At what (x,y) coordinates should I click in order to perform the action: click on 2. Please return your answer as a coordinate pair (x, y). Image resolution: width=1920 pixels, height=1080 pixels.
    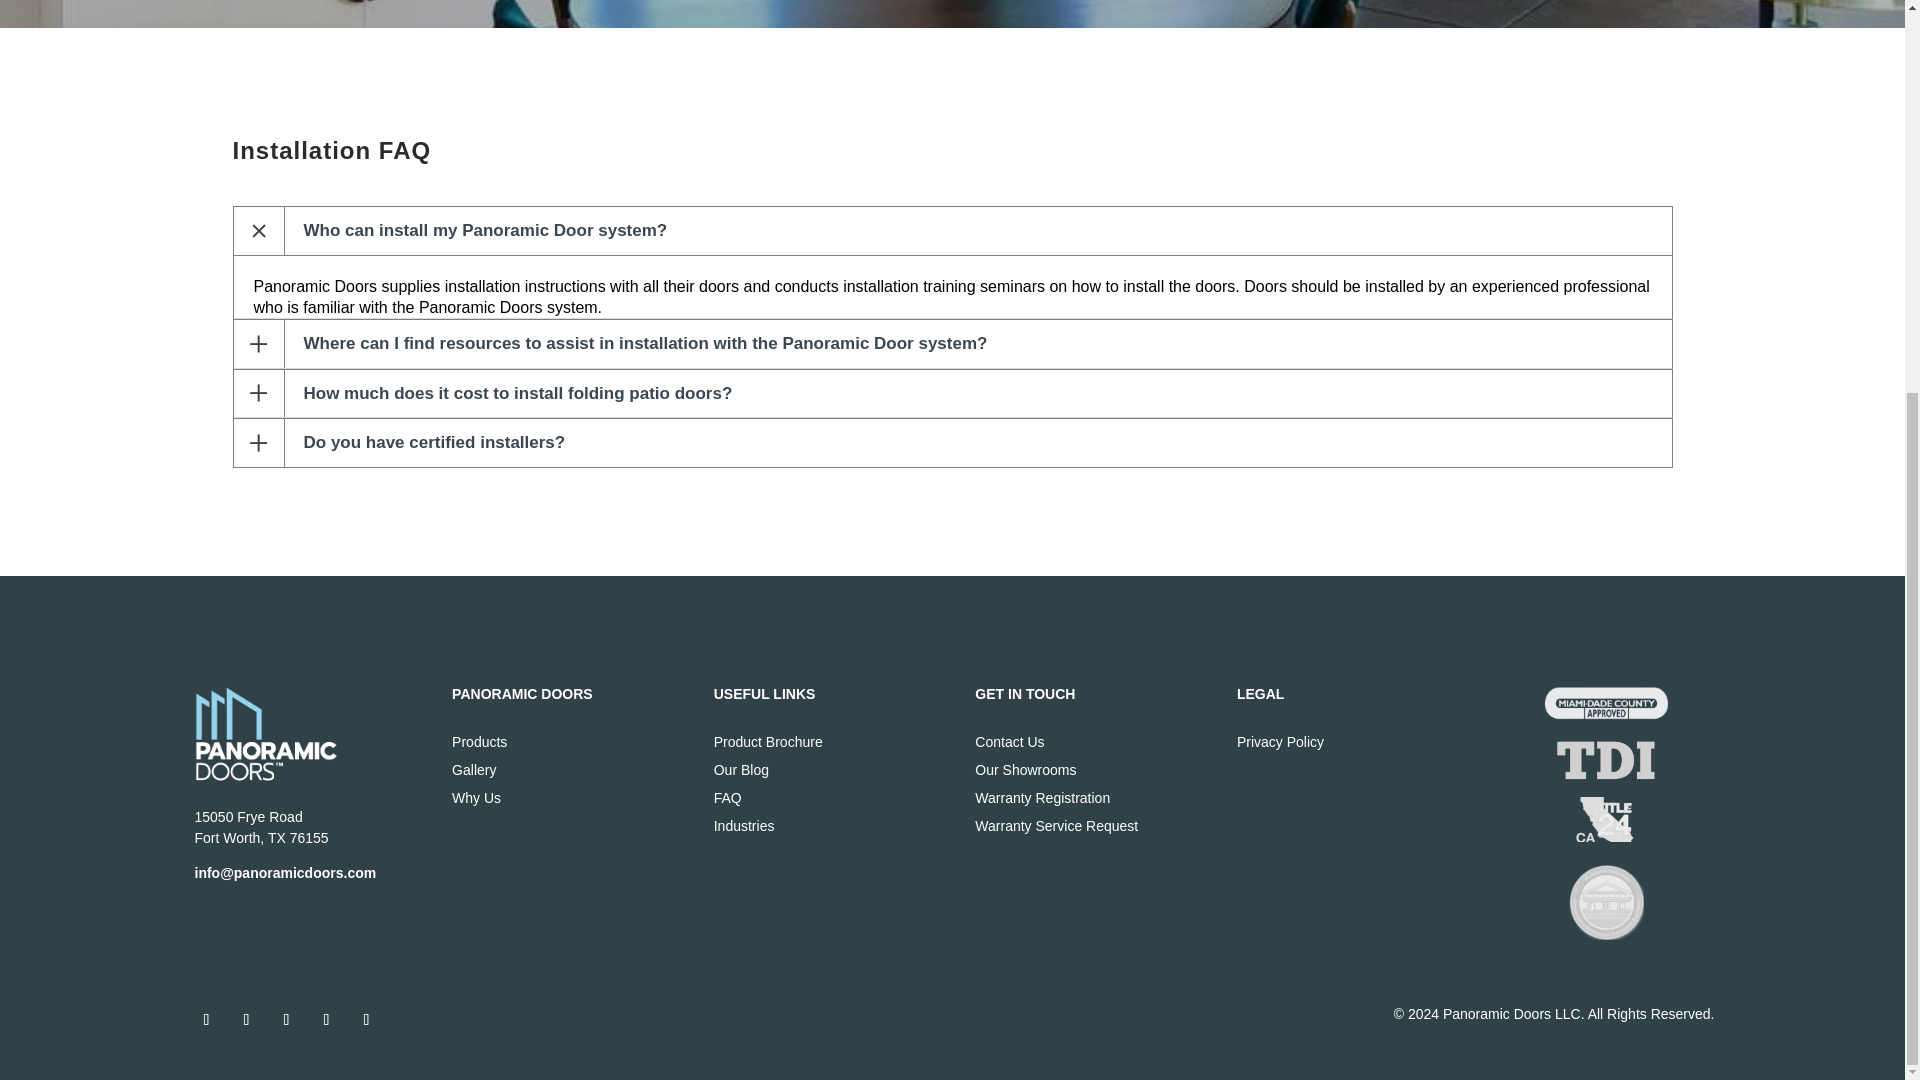
    Looking at the image, I should click on (1606, 902).